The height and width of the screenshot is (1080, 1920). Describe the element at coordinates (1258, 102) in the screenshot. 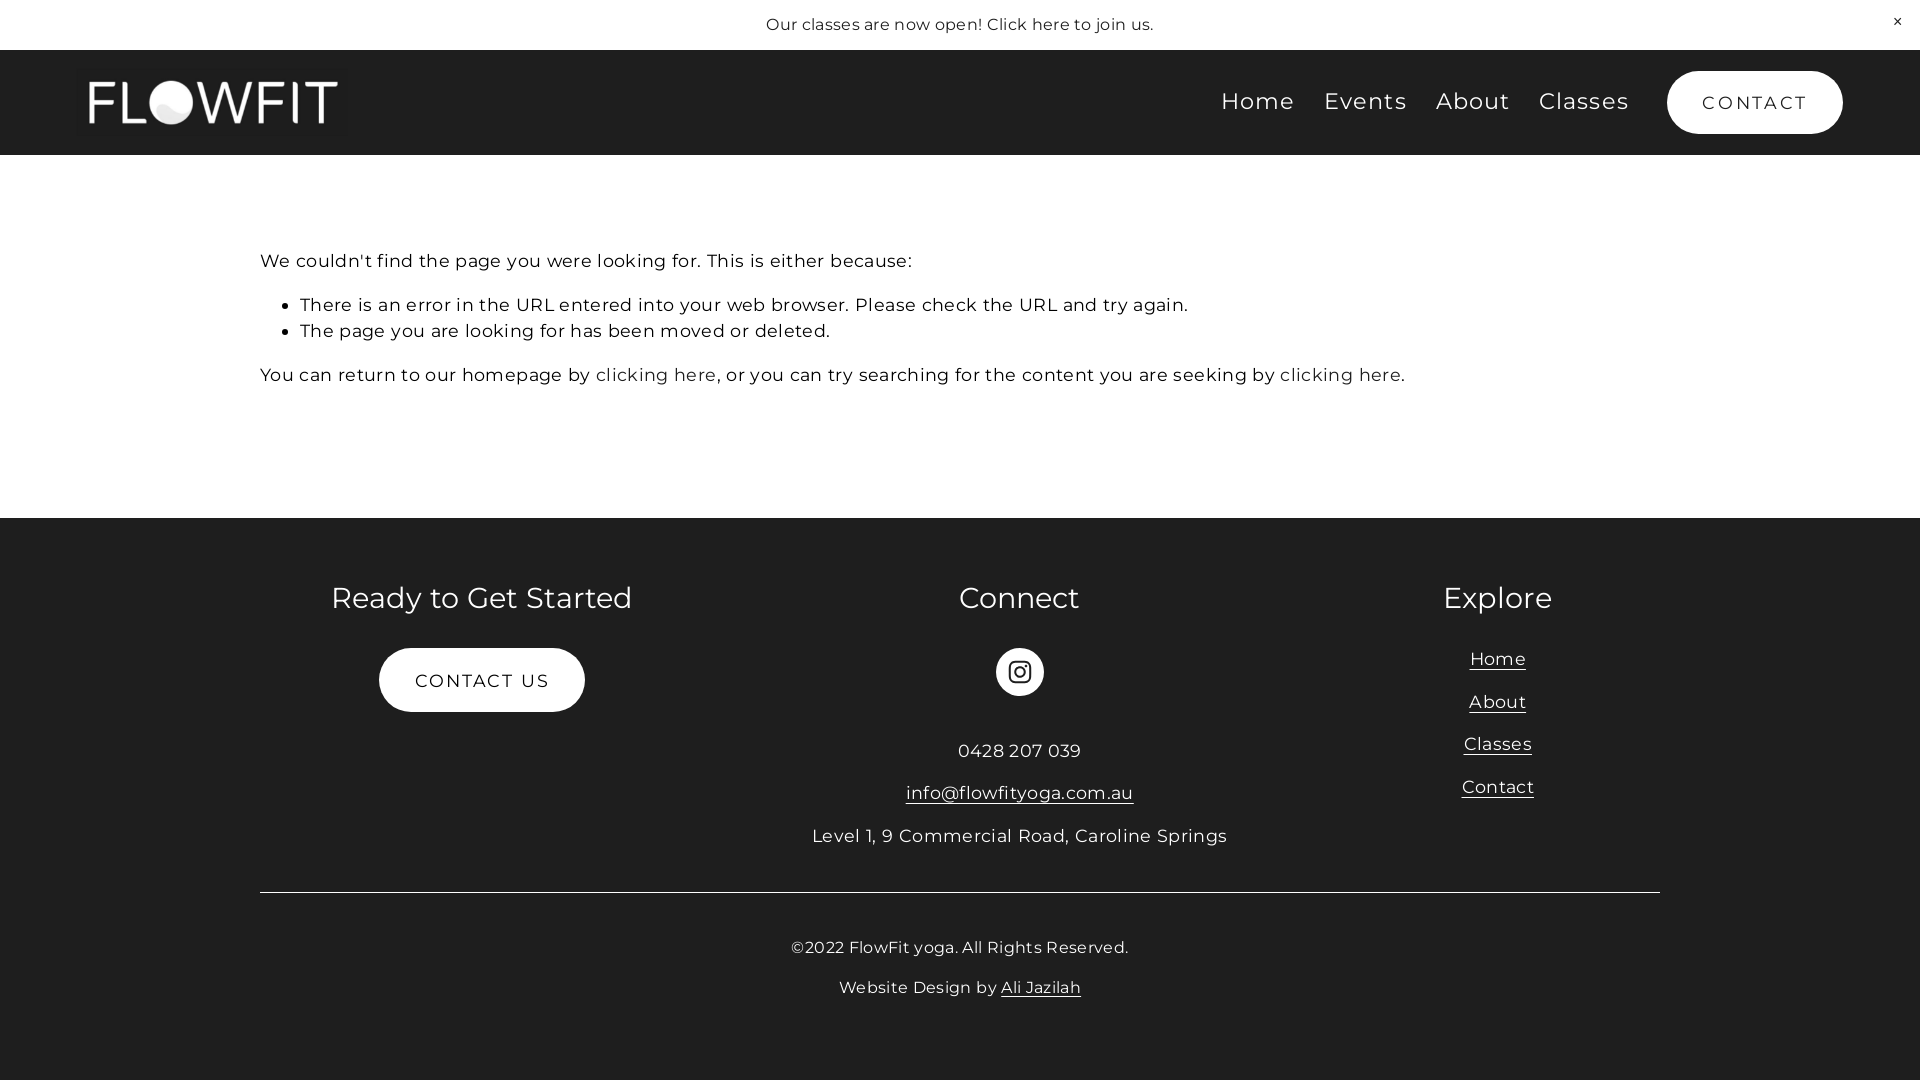

I see `Home` at that location.